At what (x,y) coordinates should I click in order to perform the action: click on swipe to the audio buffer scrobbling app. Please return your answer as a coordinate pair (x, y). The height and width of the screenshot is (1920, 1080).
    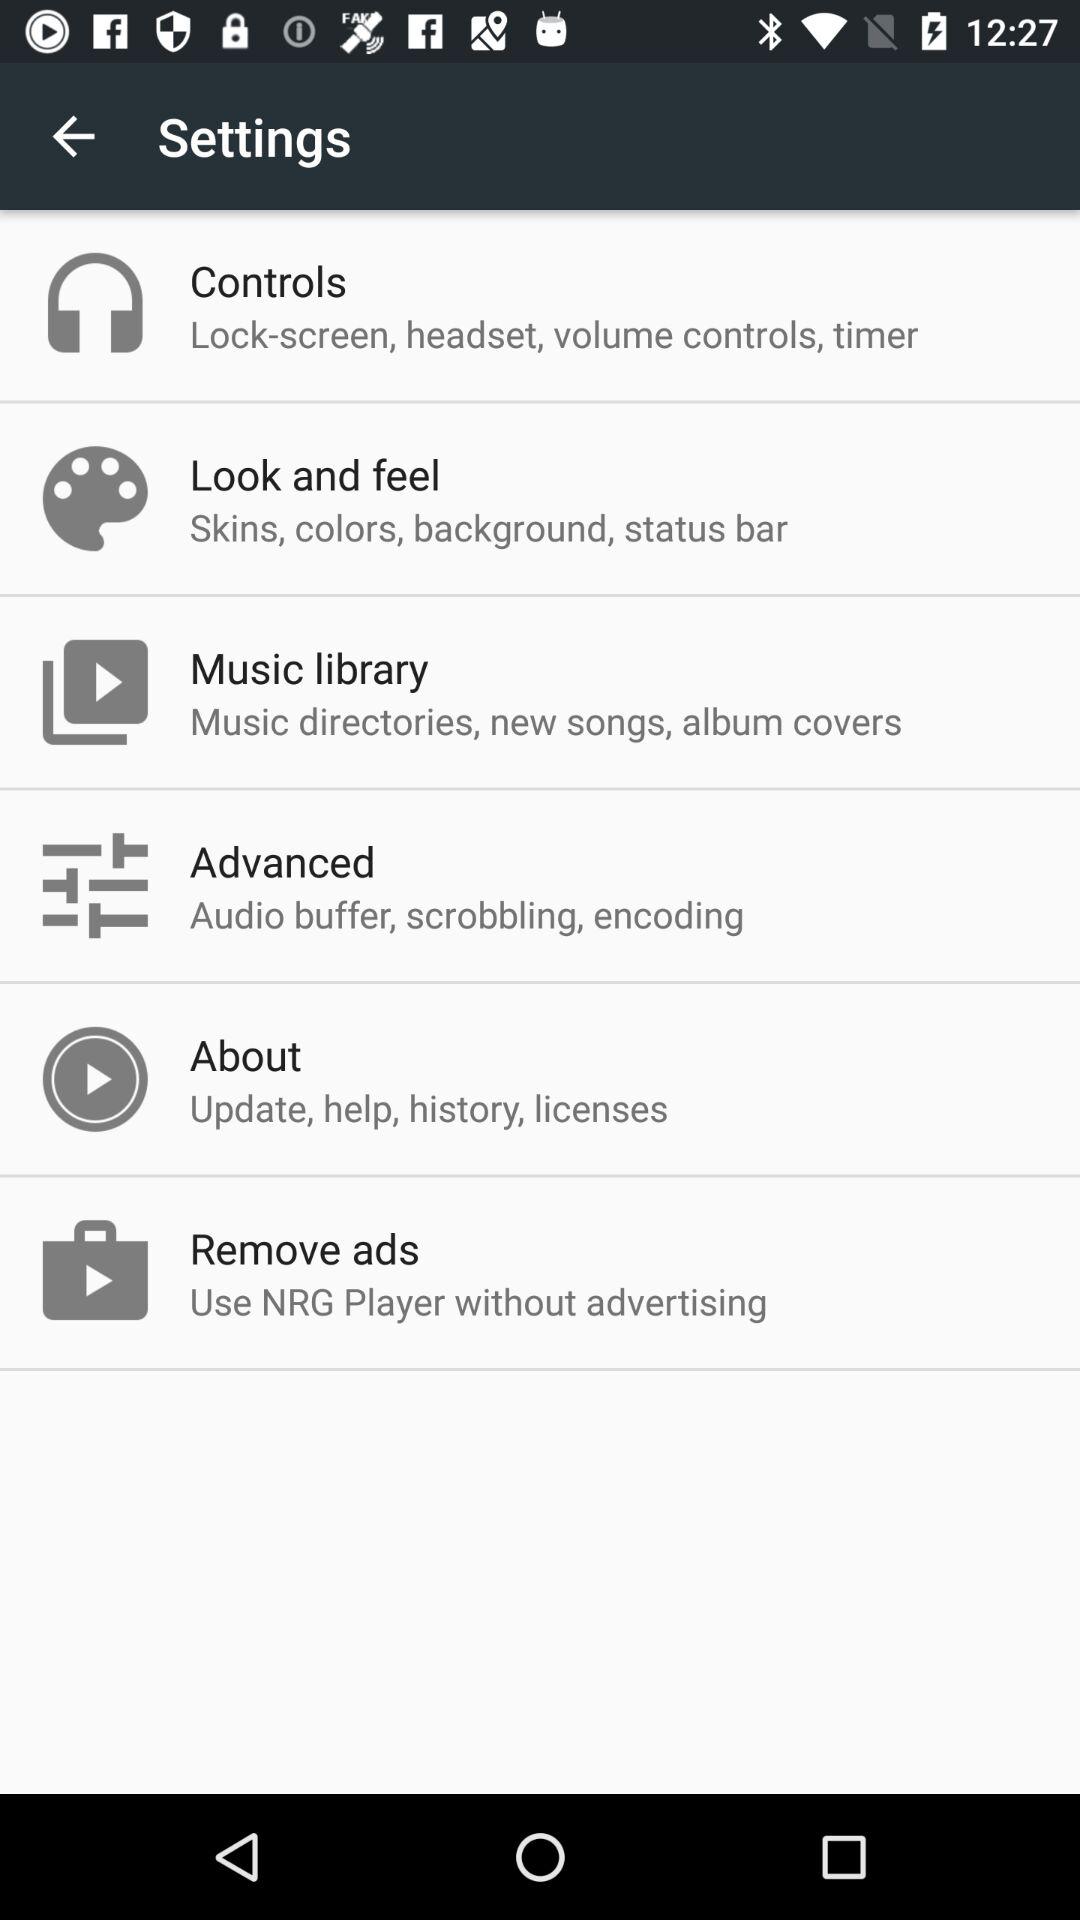
    Looking at the image, I should click on (466, 914).